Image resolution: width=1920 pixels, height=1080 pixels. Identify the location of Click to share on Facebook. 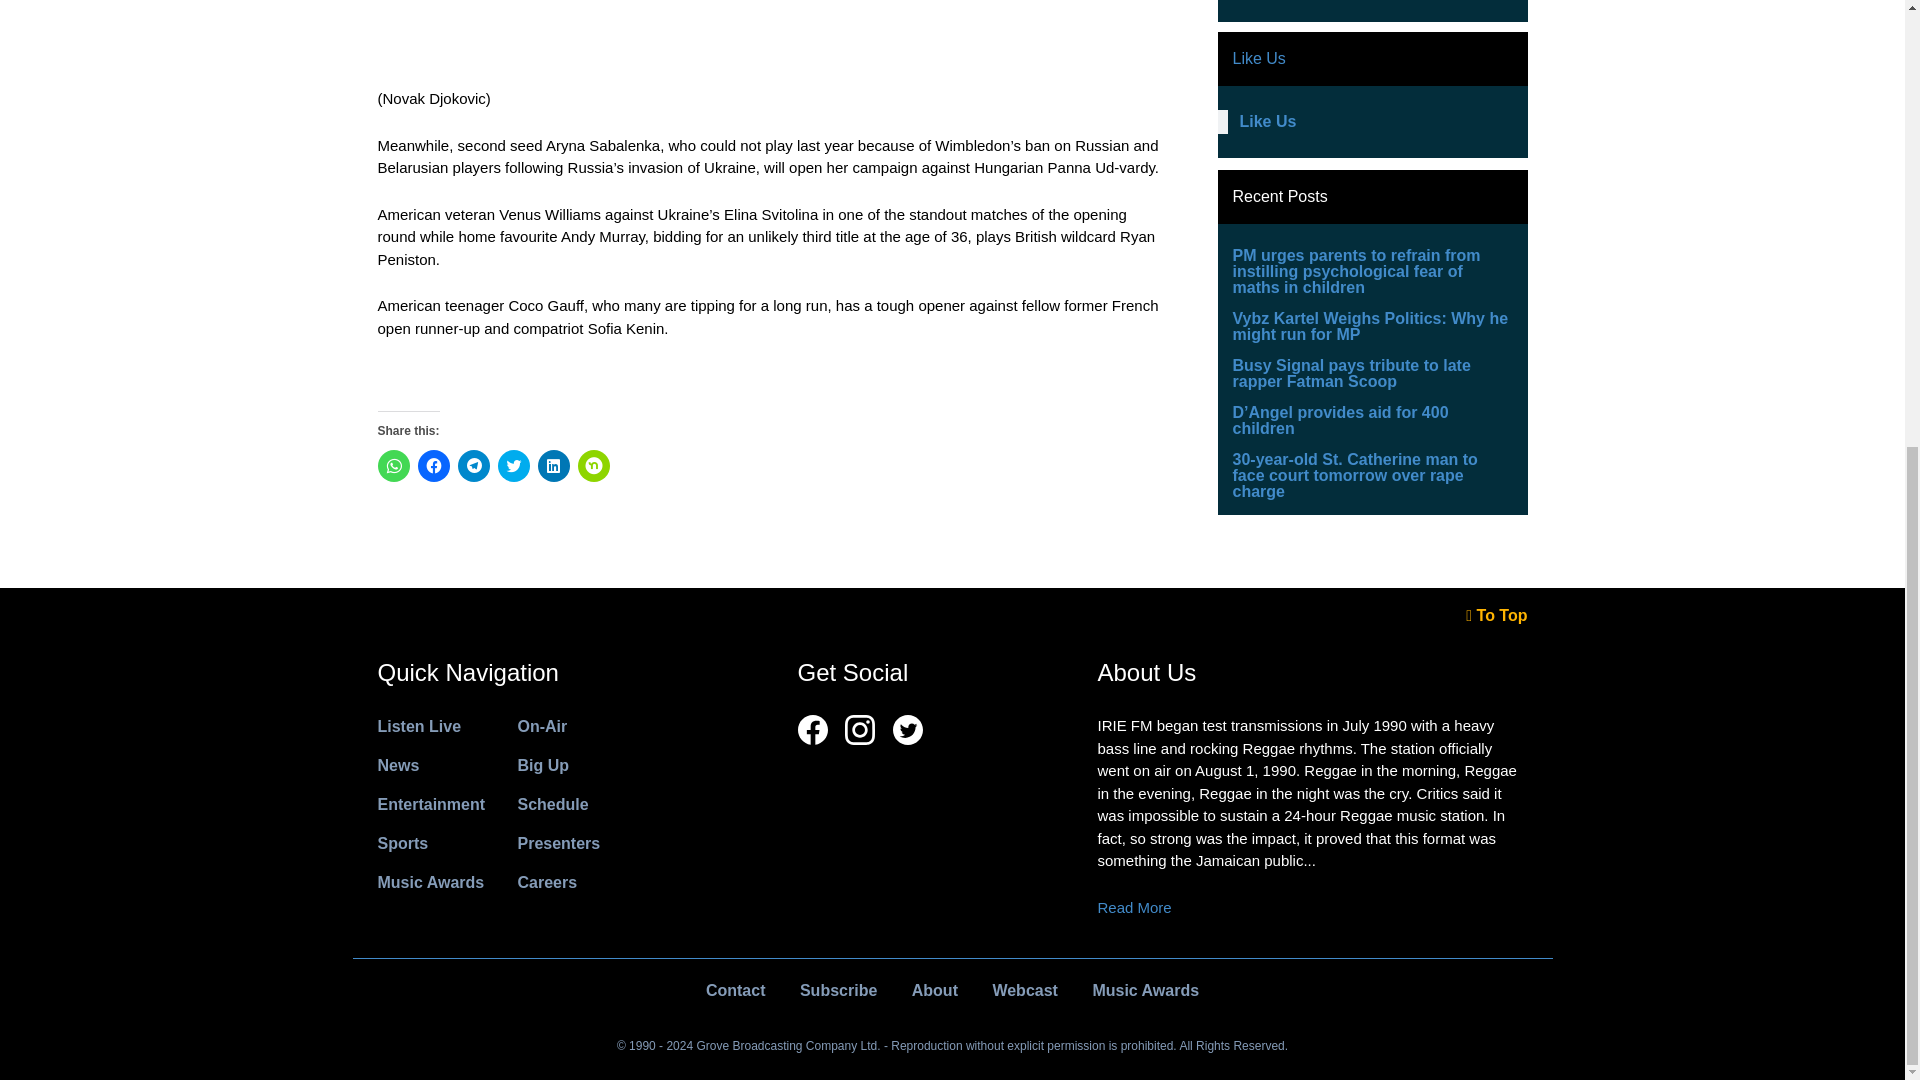
(434, 466).